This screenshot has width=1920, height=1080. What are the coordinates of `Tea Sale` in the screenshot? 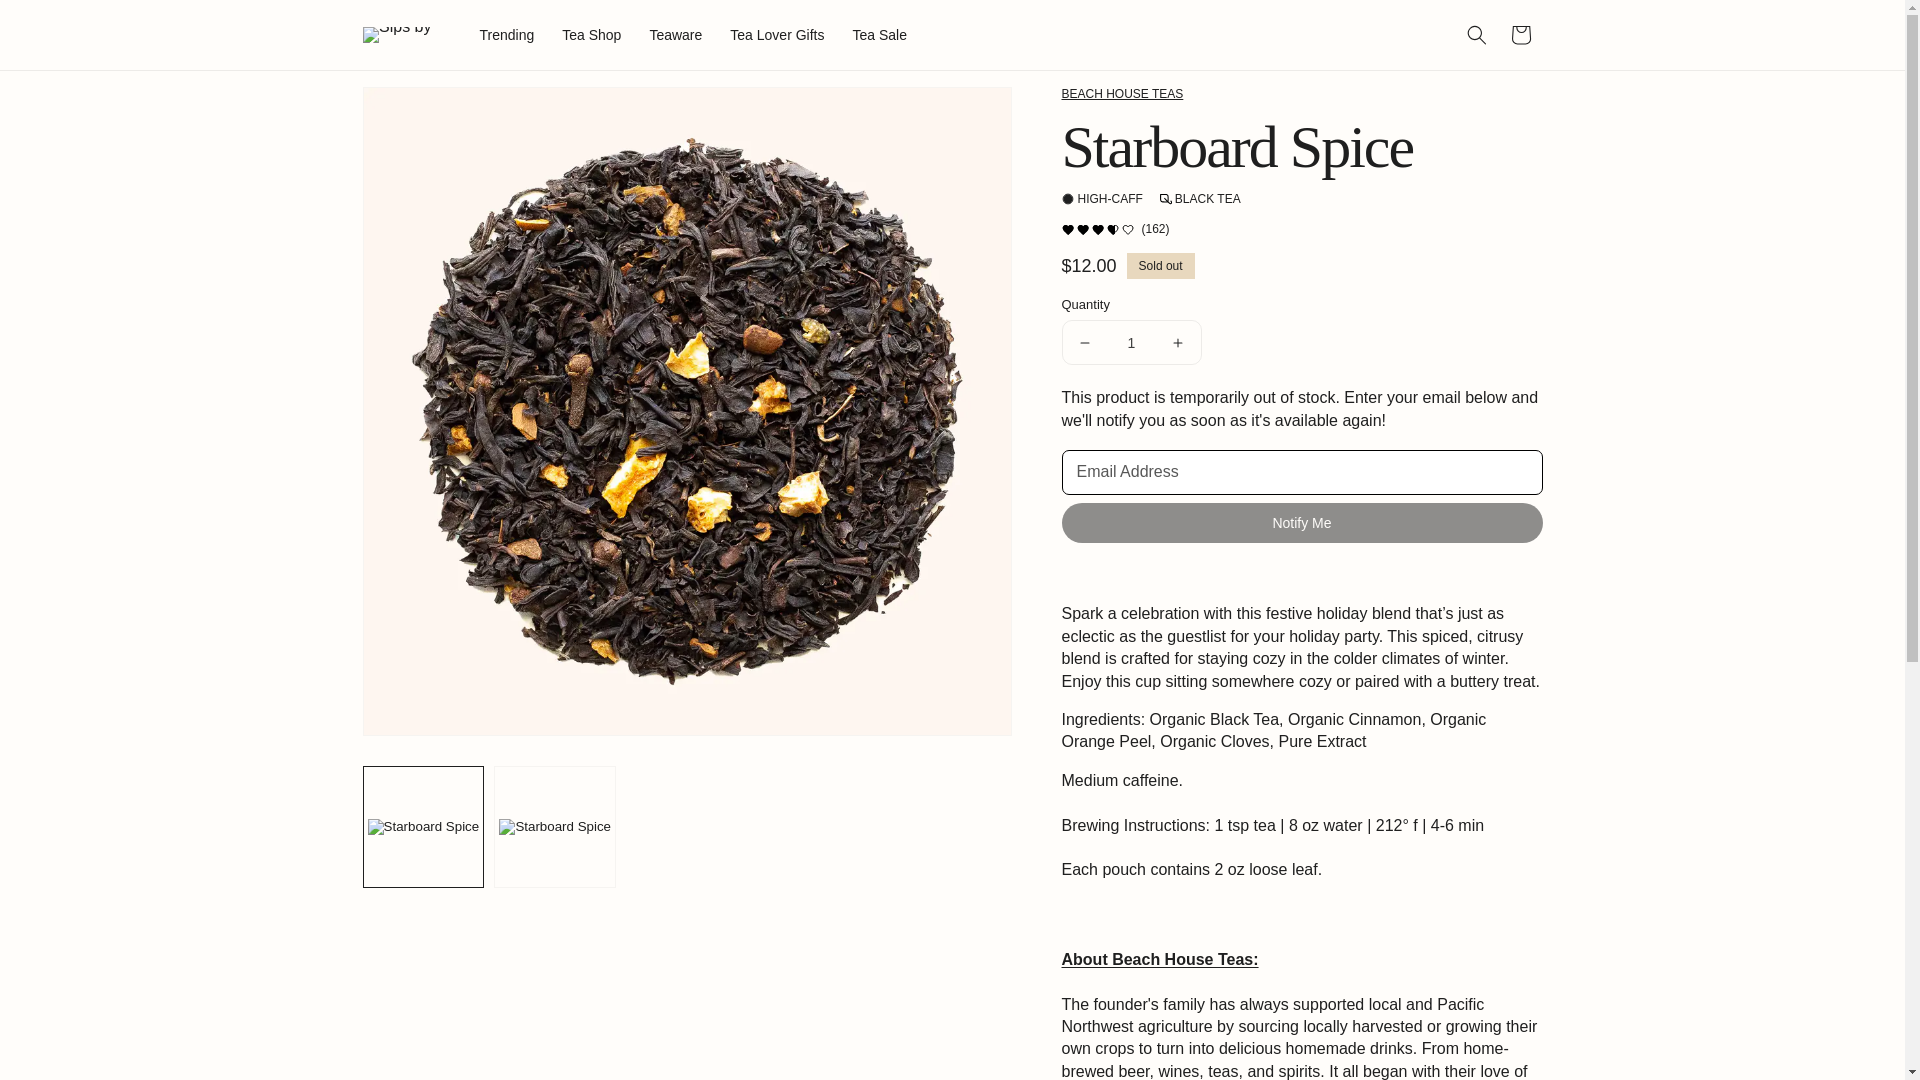 It's located at (878, 34).